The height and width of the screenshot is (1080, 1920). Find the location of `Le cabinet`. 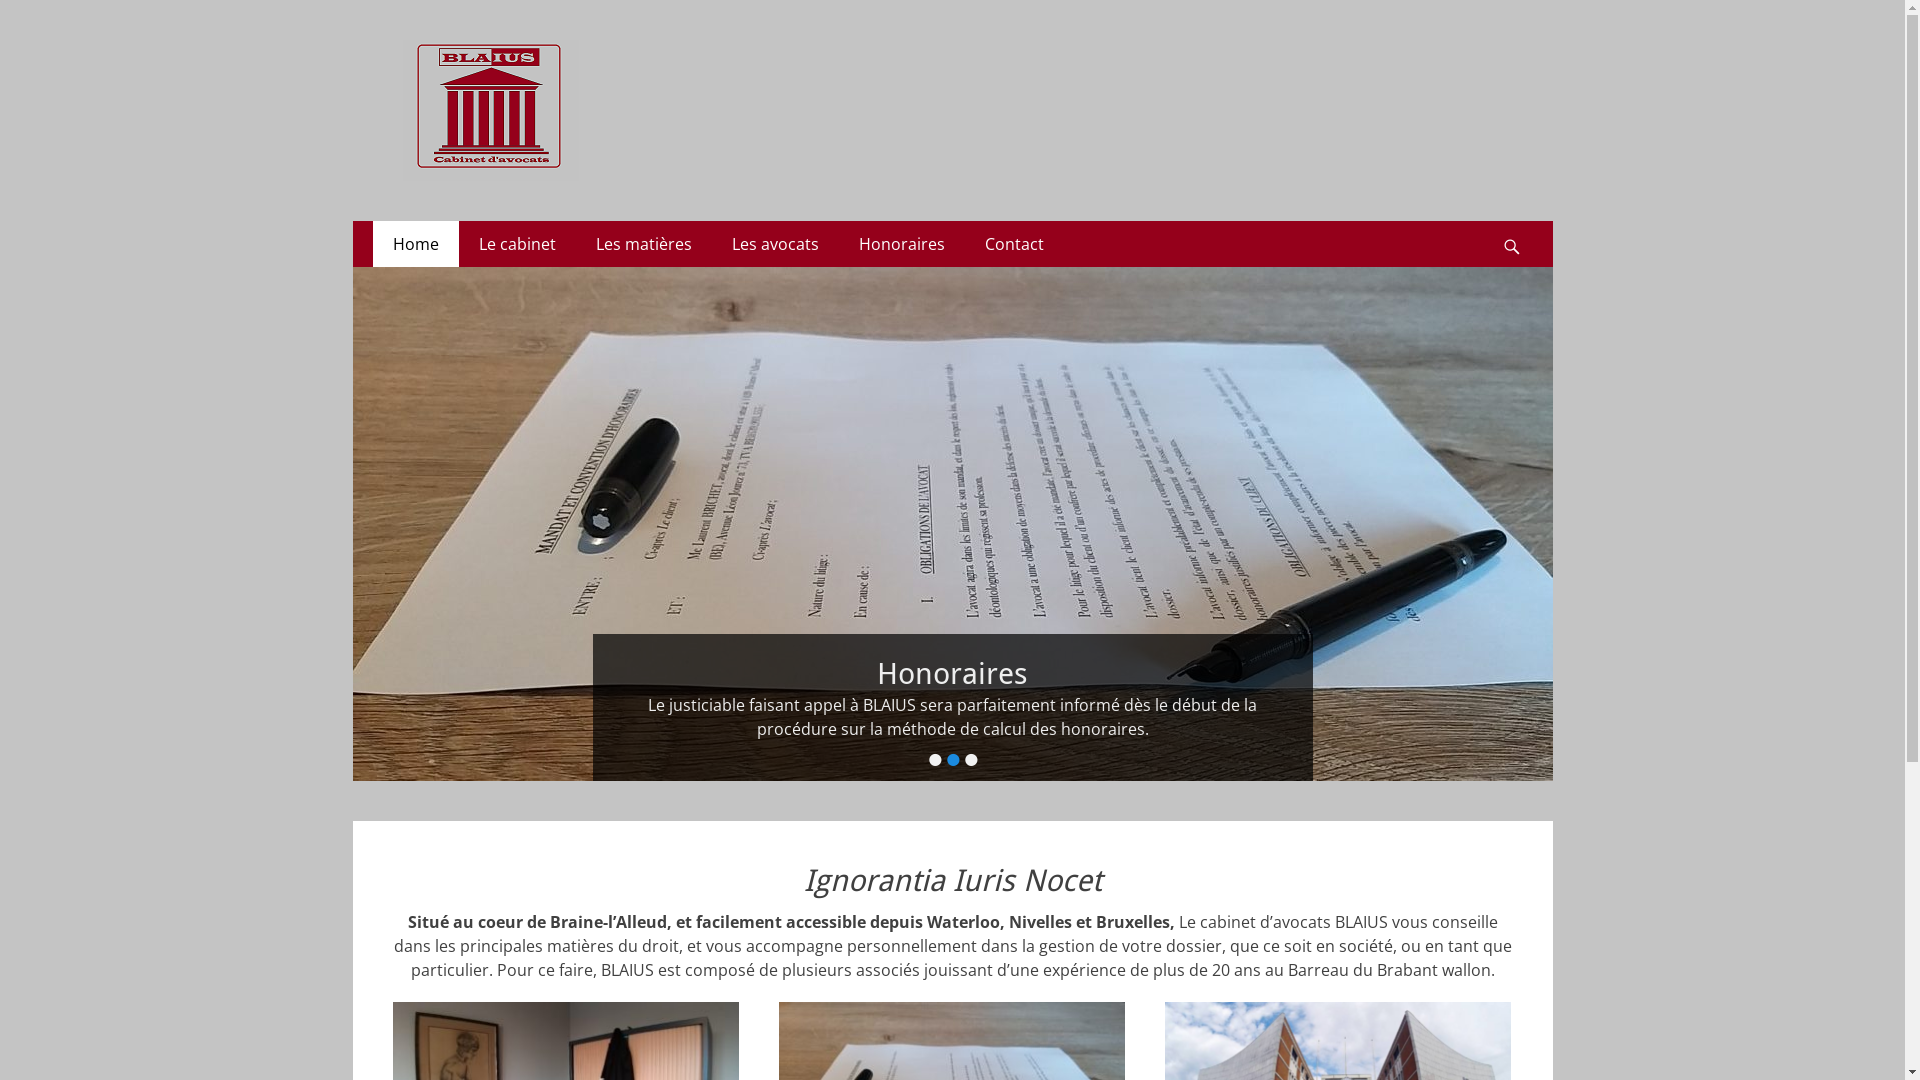

Le cabinet is located at coordinates (516, 244).